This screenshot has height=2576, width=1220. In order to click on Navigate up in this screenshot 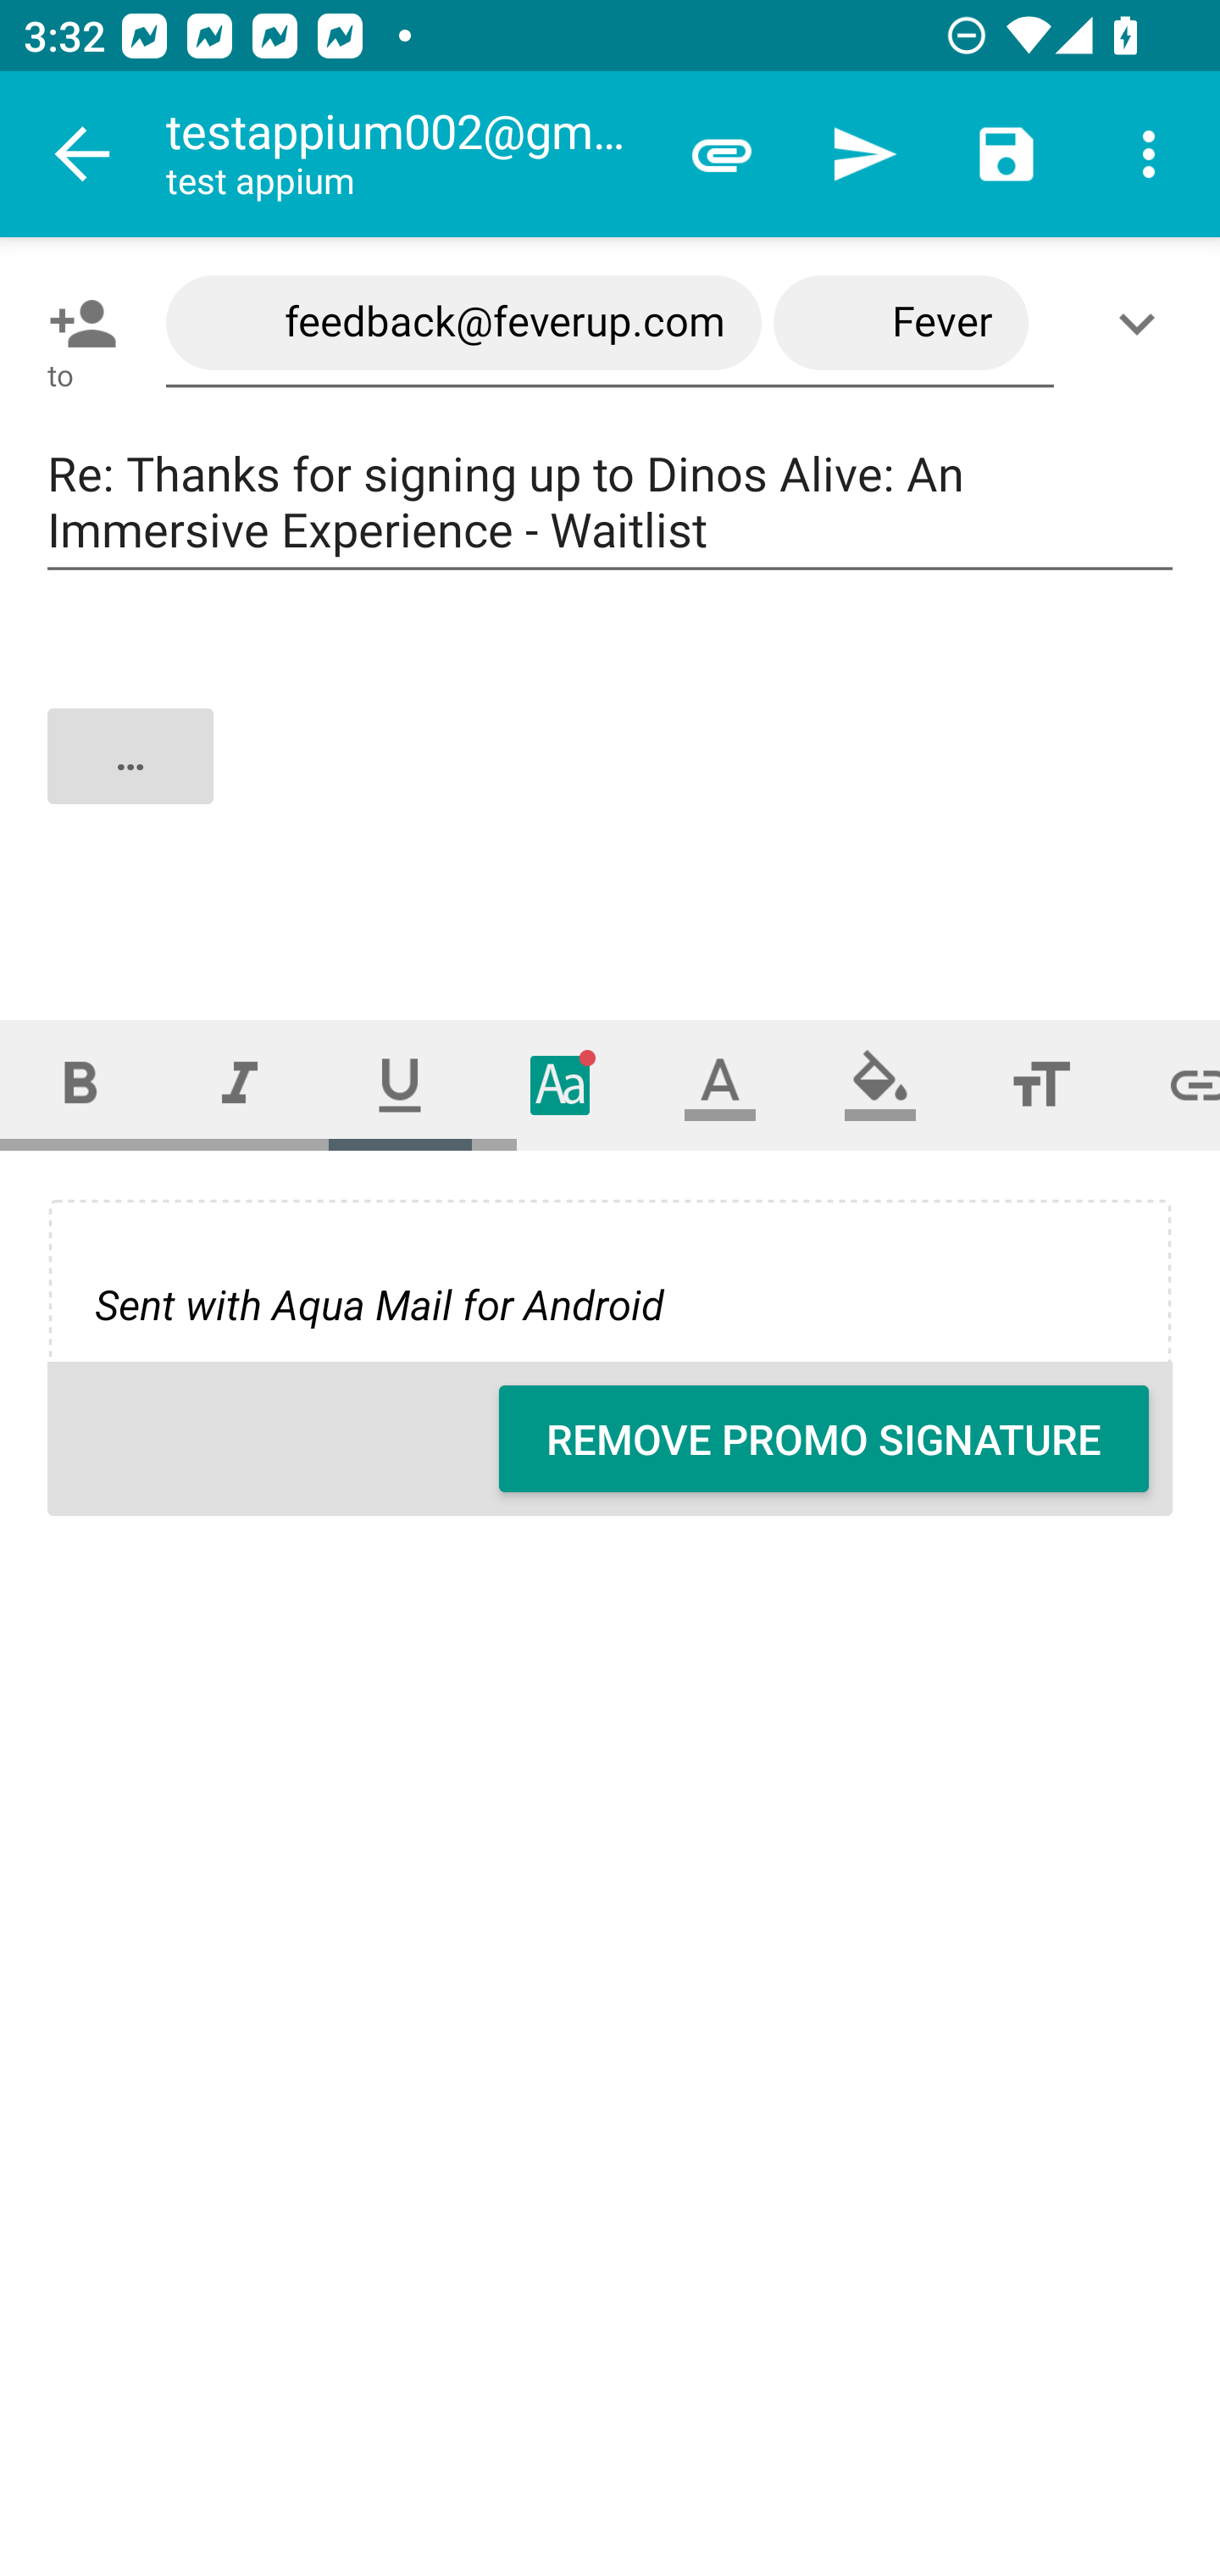, I will do `click(83, 154)`.